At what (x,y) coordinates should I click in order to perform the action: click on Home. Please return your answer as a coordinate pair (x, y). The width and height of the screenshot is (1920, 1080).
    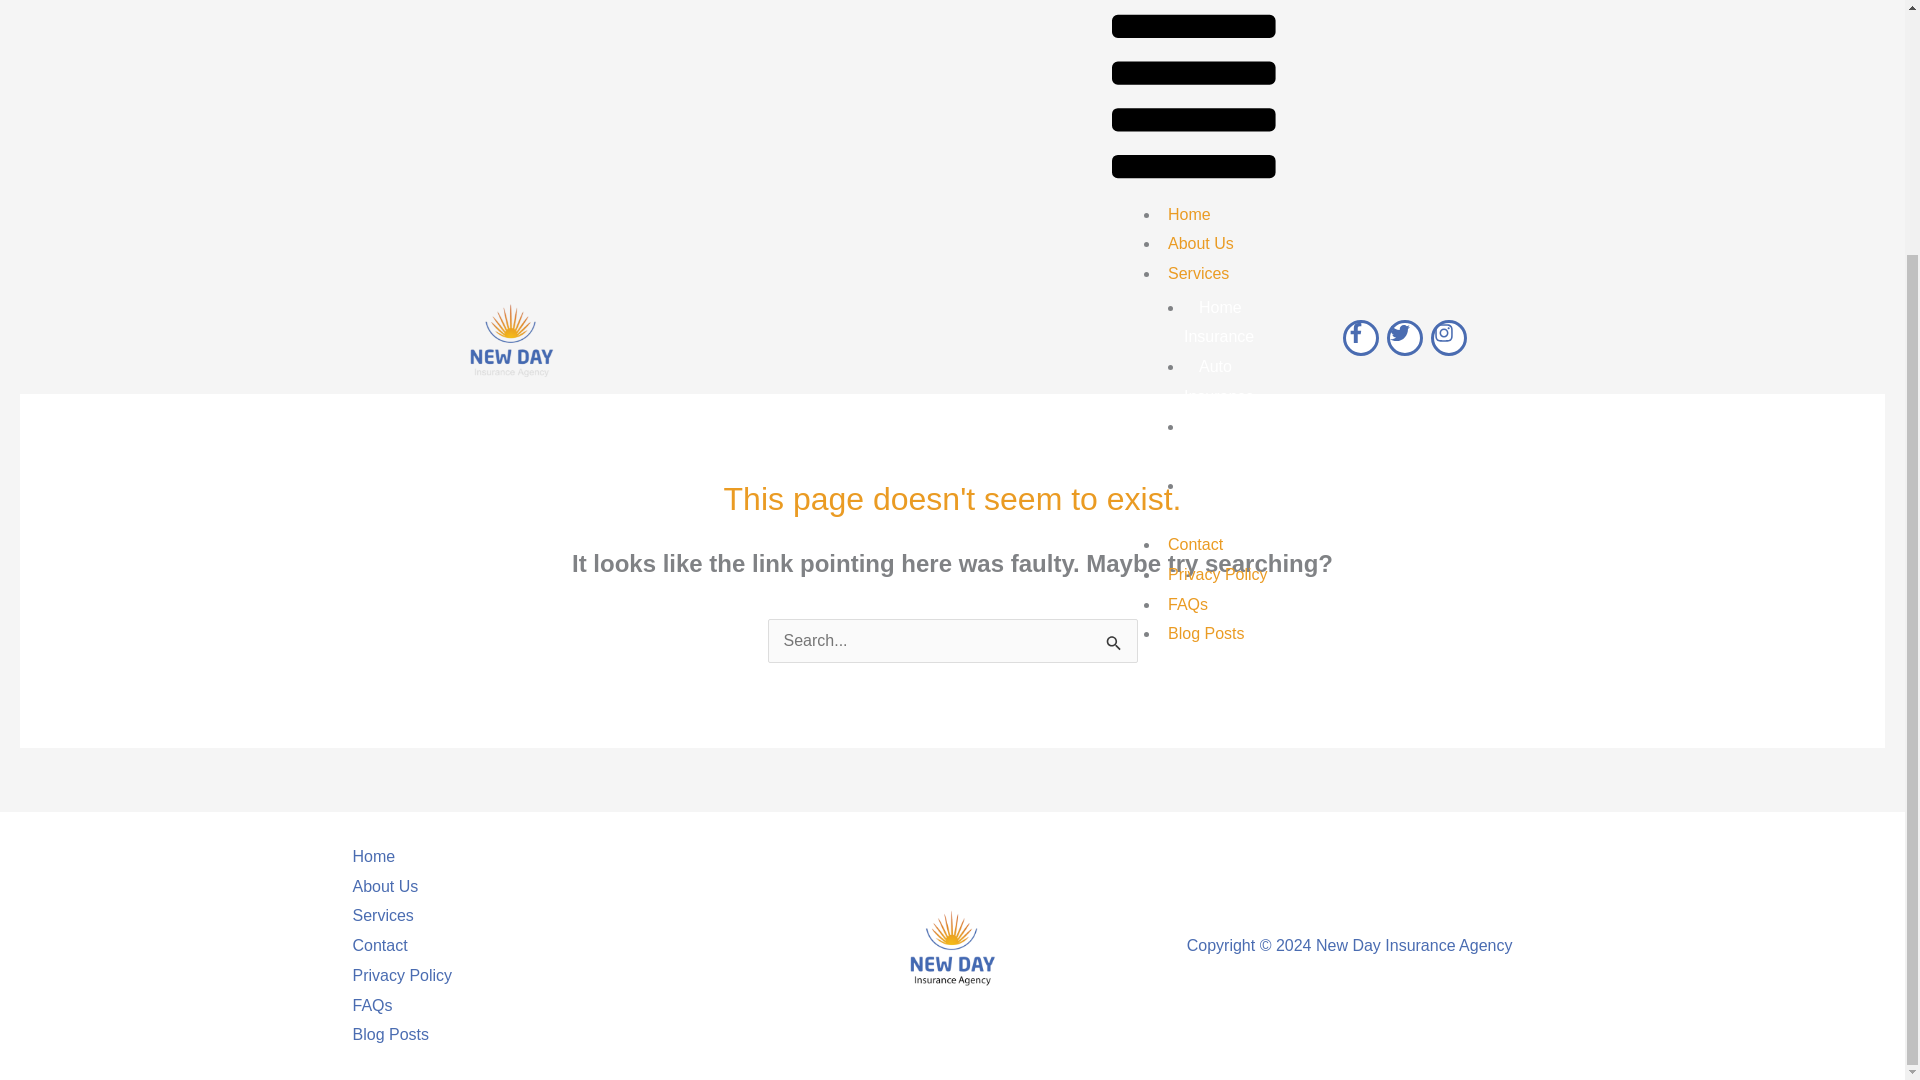
    Looking at the image, I should click on (380, 856).